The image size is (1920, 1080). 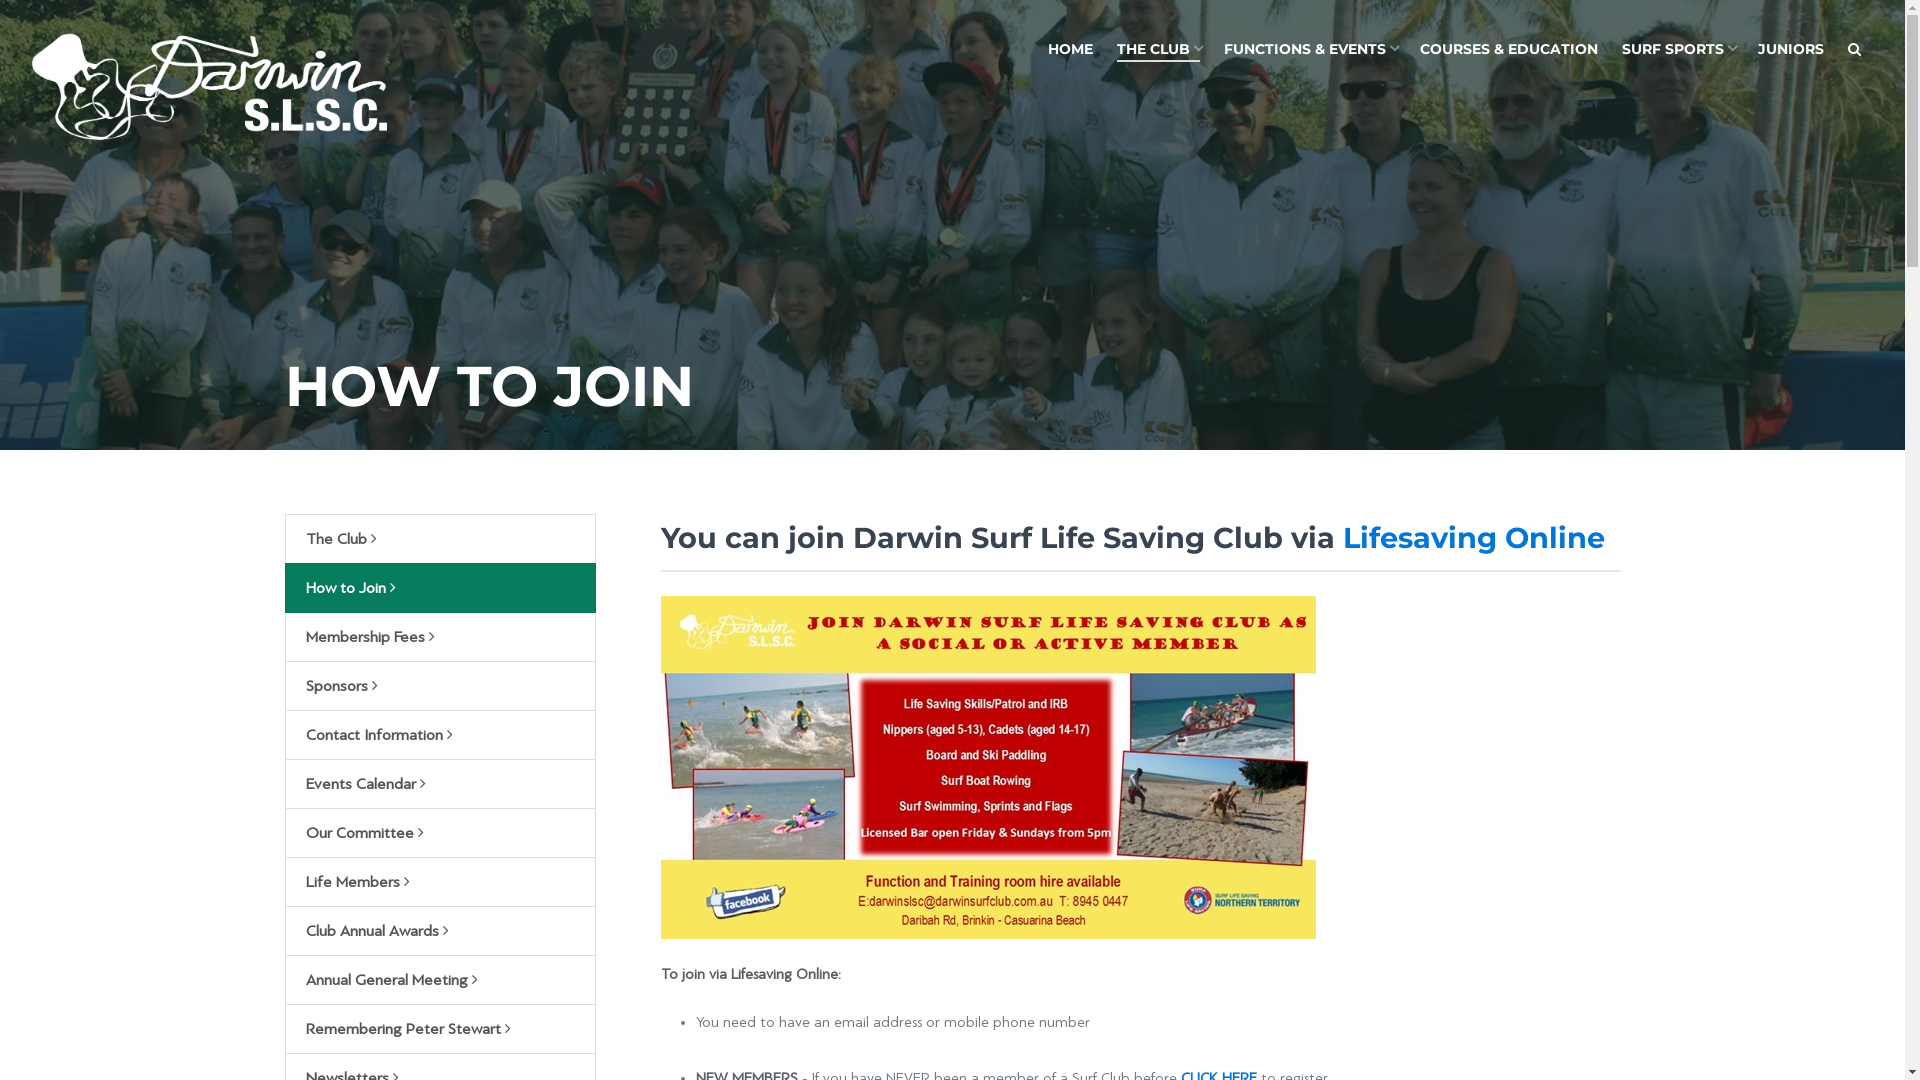 I want to click on Life Members , so click(x=440, y=882).